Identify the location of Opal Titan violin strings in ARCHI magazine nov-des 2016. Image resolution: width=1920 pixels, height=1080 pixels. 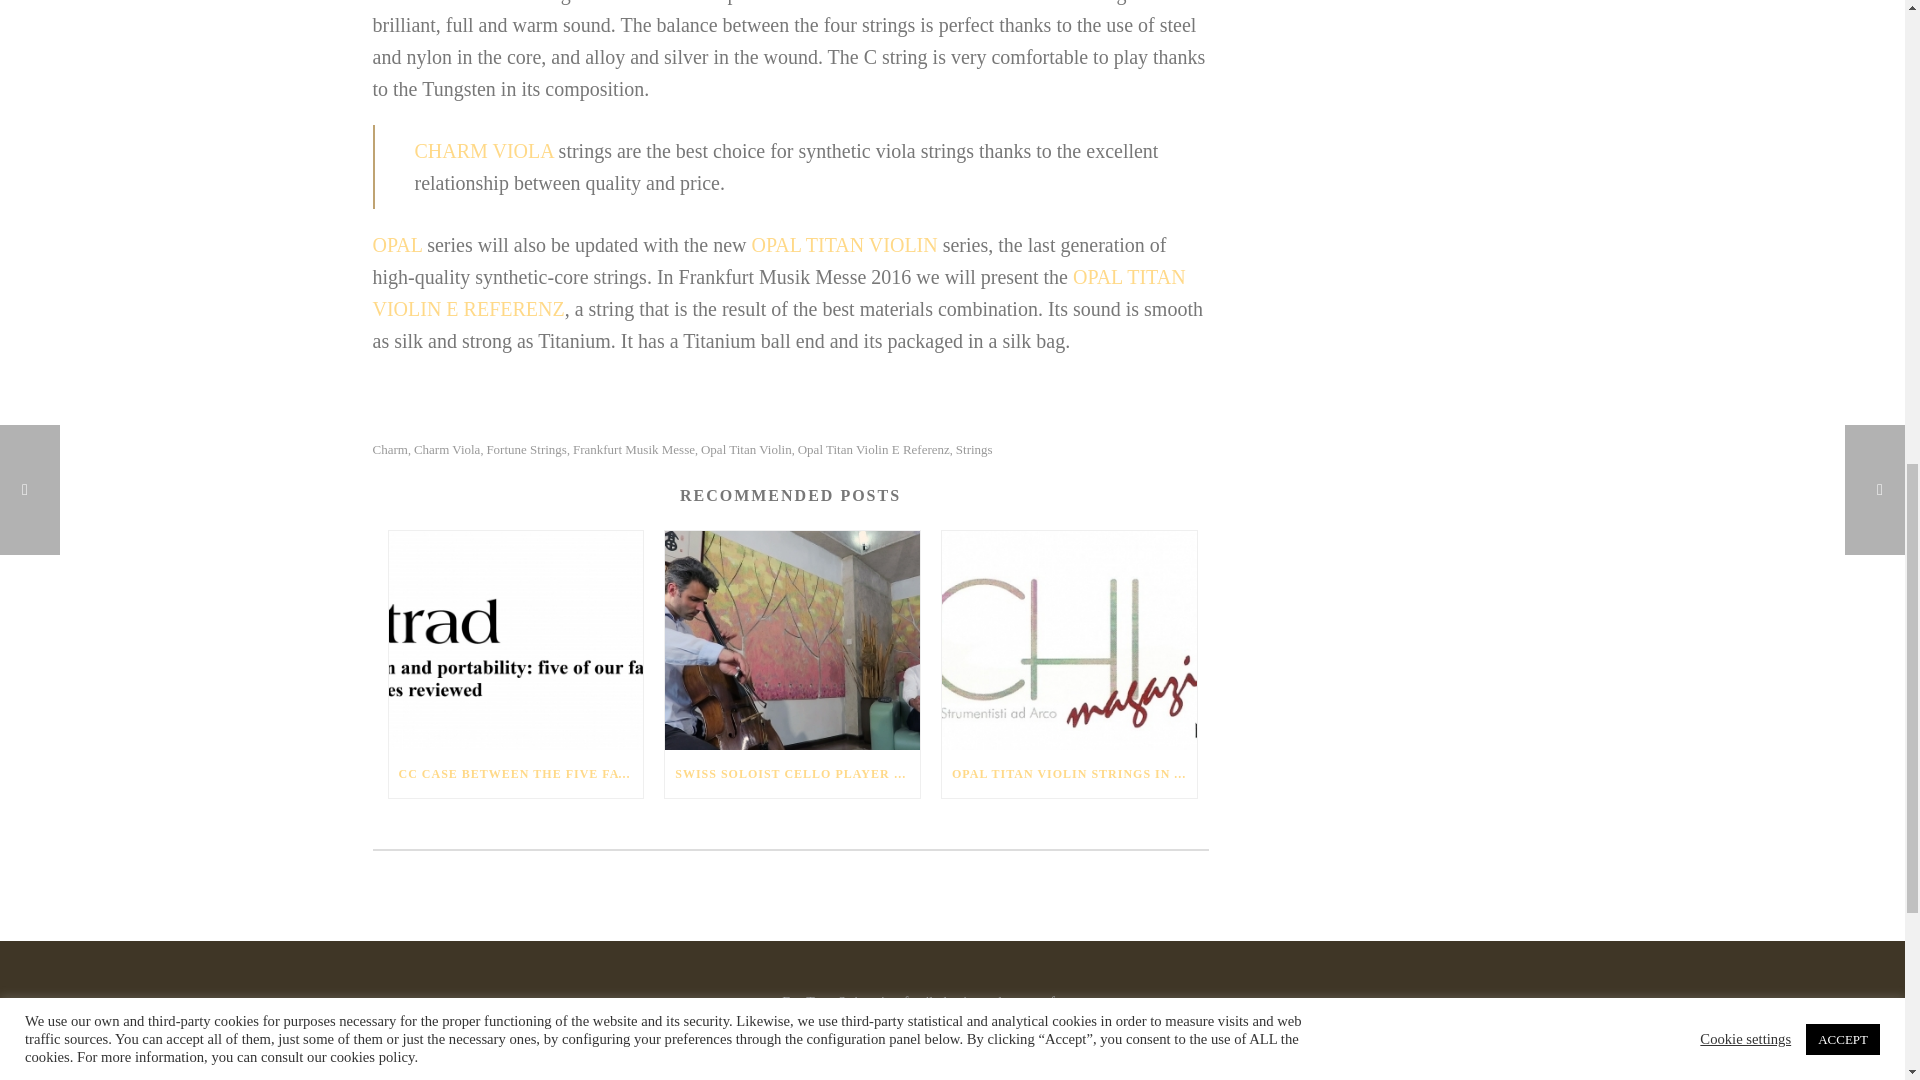
(1069, 640).